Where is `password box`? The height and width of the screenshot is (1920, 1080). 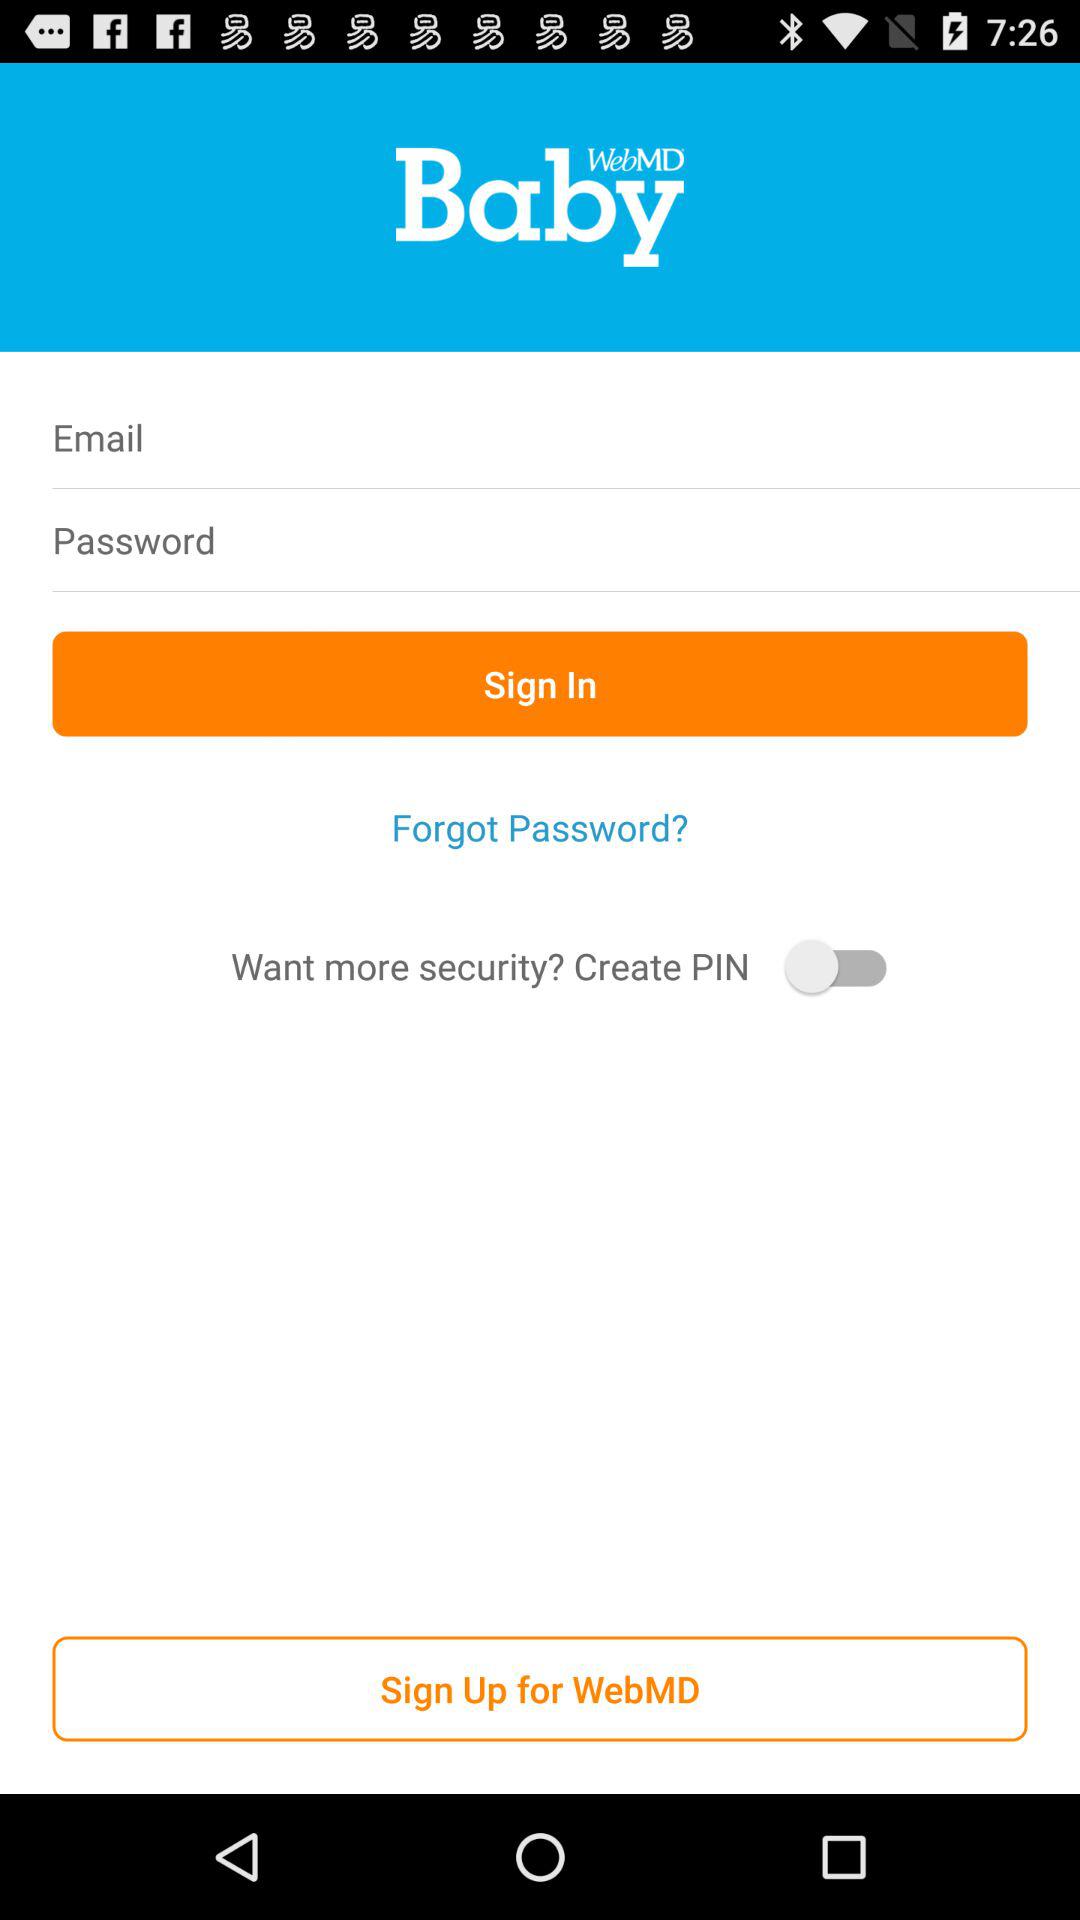
password box is located at coordinates (669, 540).